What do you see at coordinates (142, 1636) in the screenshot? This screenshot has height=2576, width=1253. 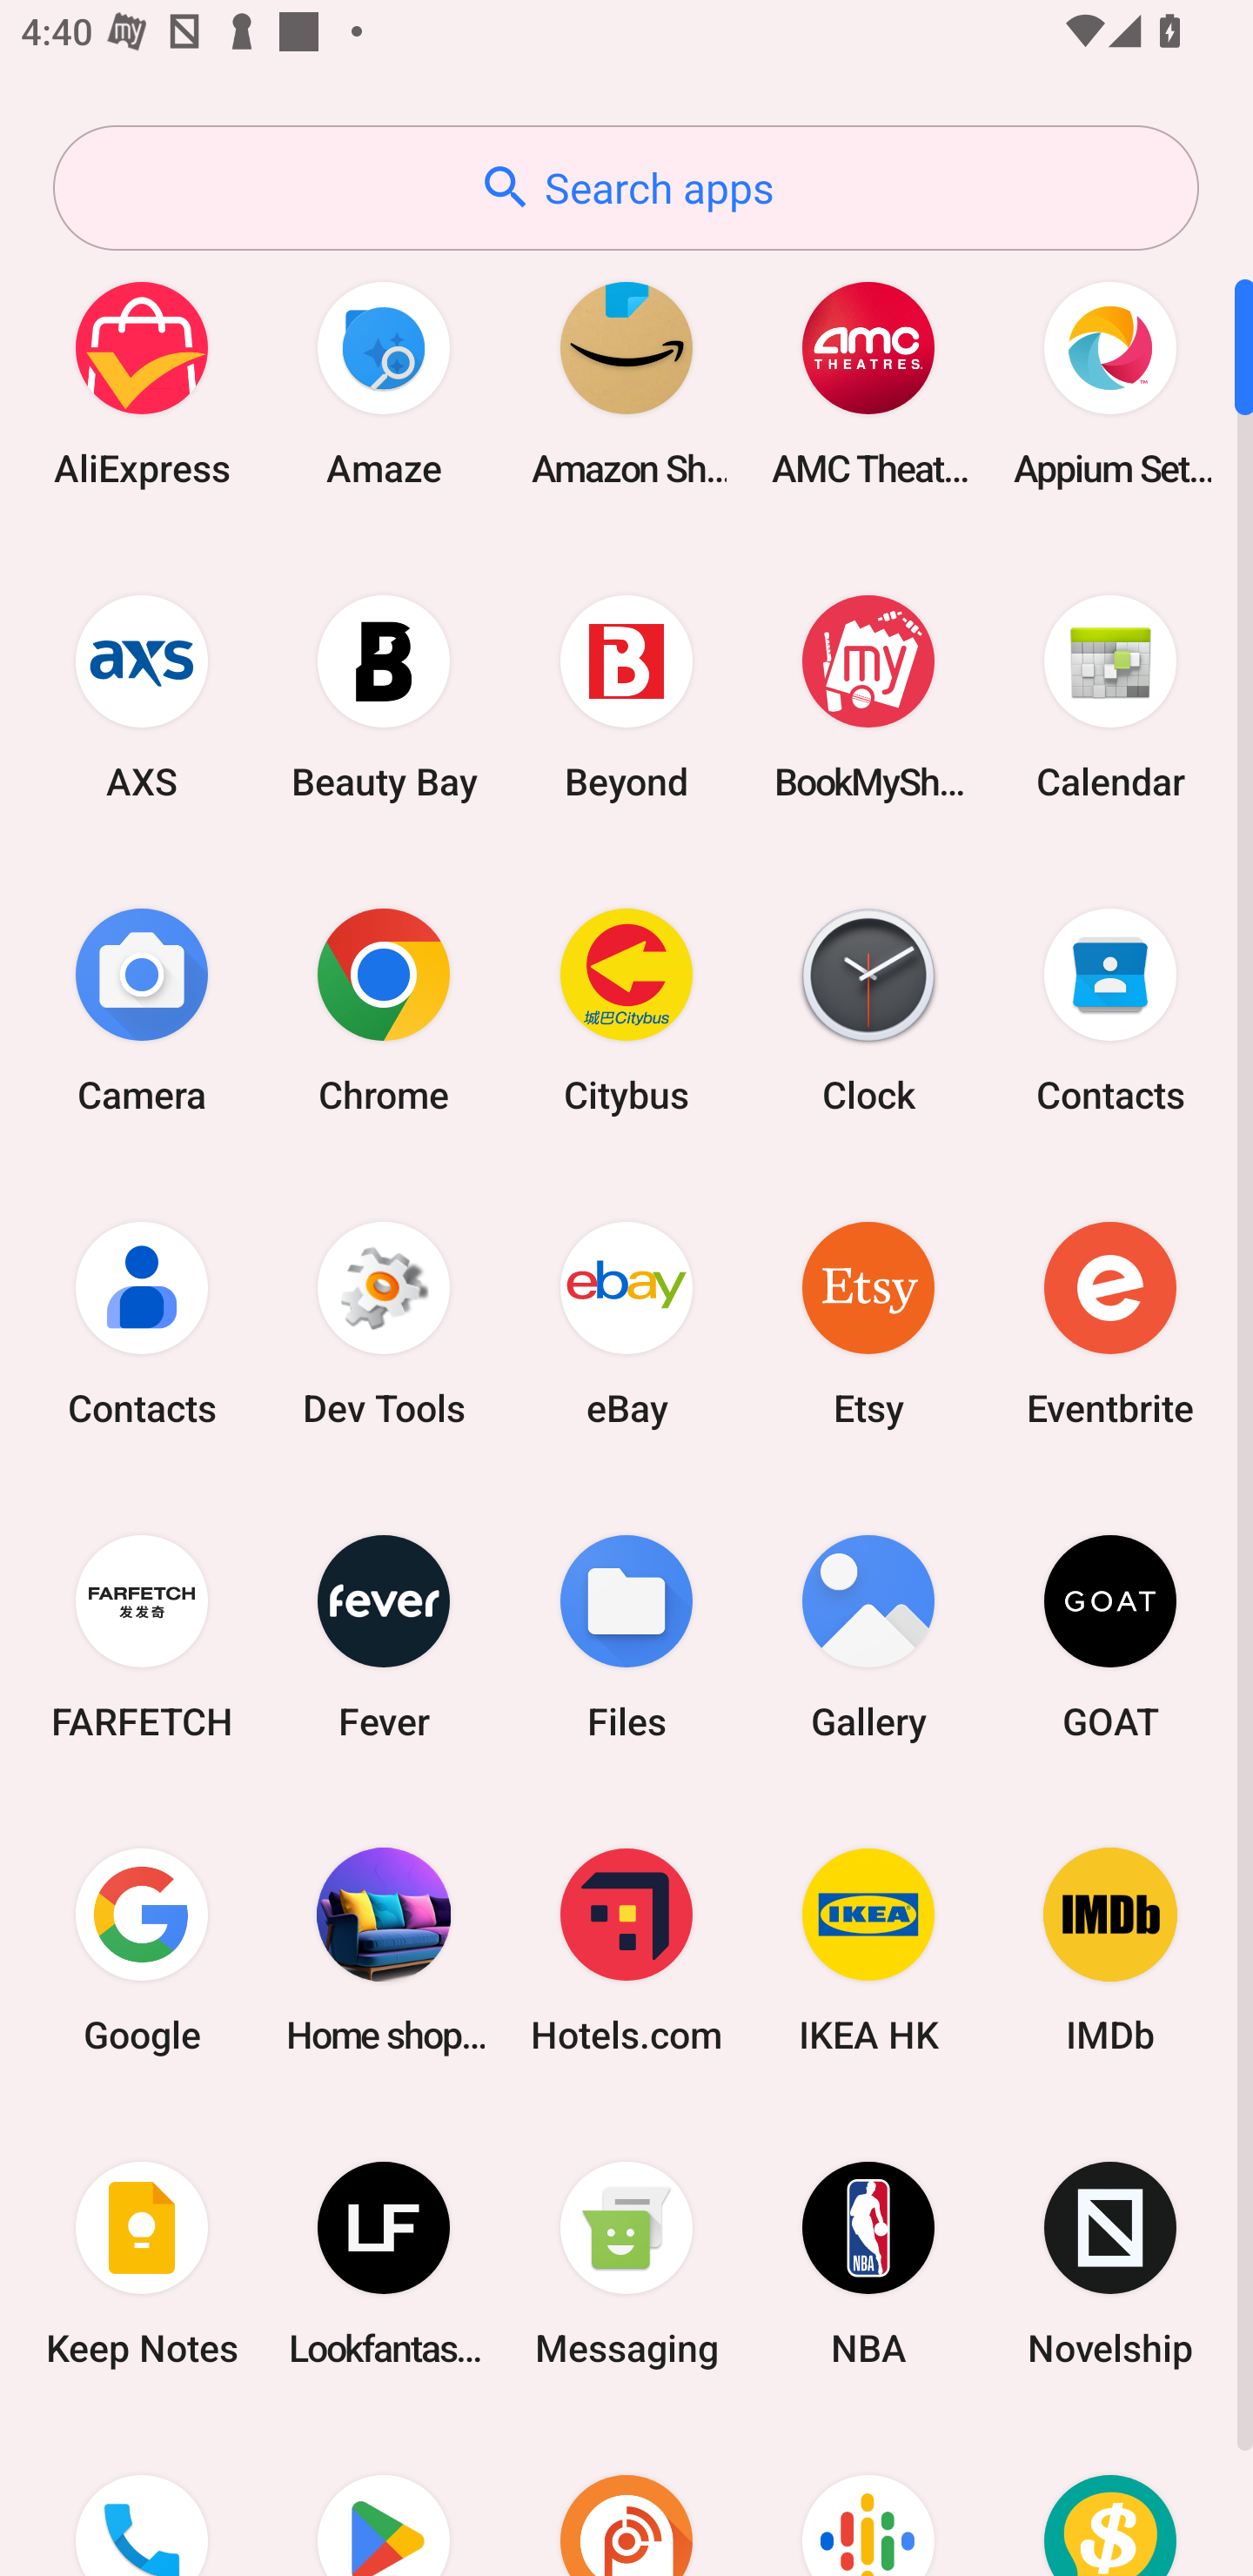 I see `FARFETCH` at bounding box center [142, 1636].